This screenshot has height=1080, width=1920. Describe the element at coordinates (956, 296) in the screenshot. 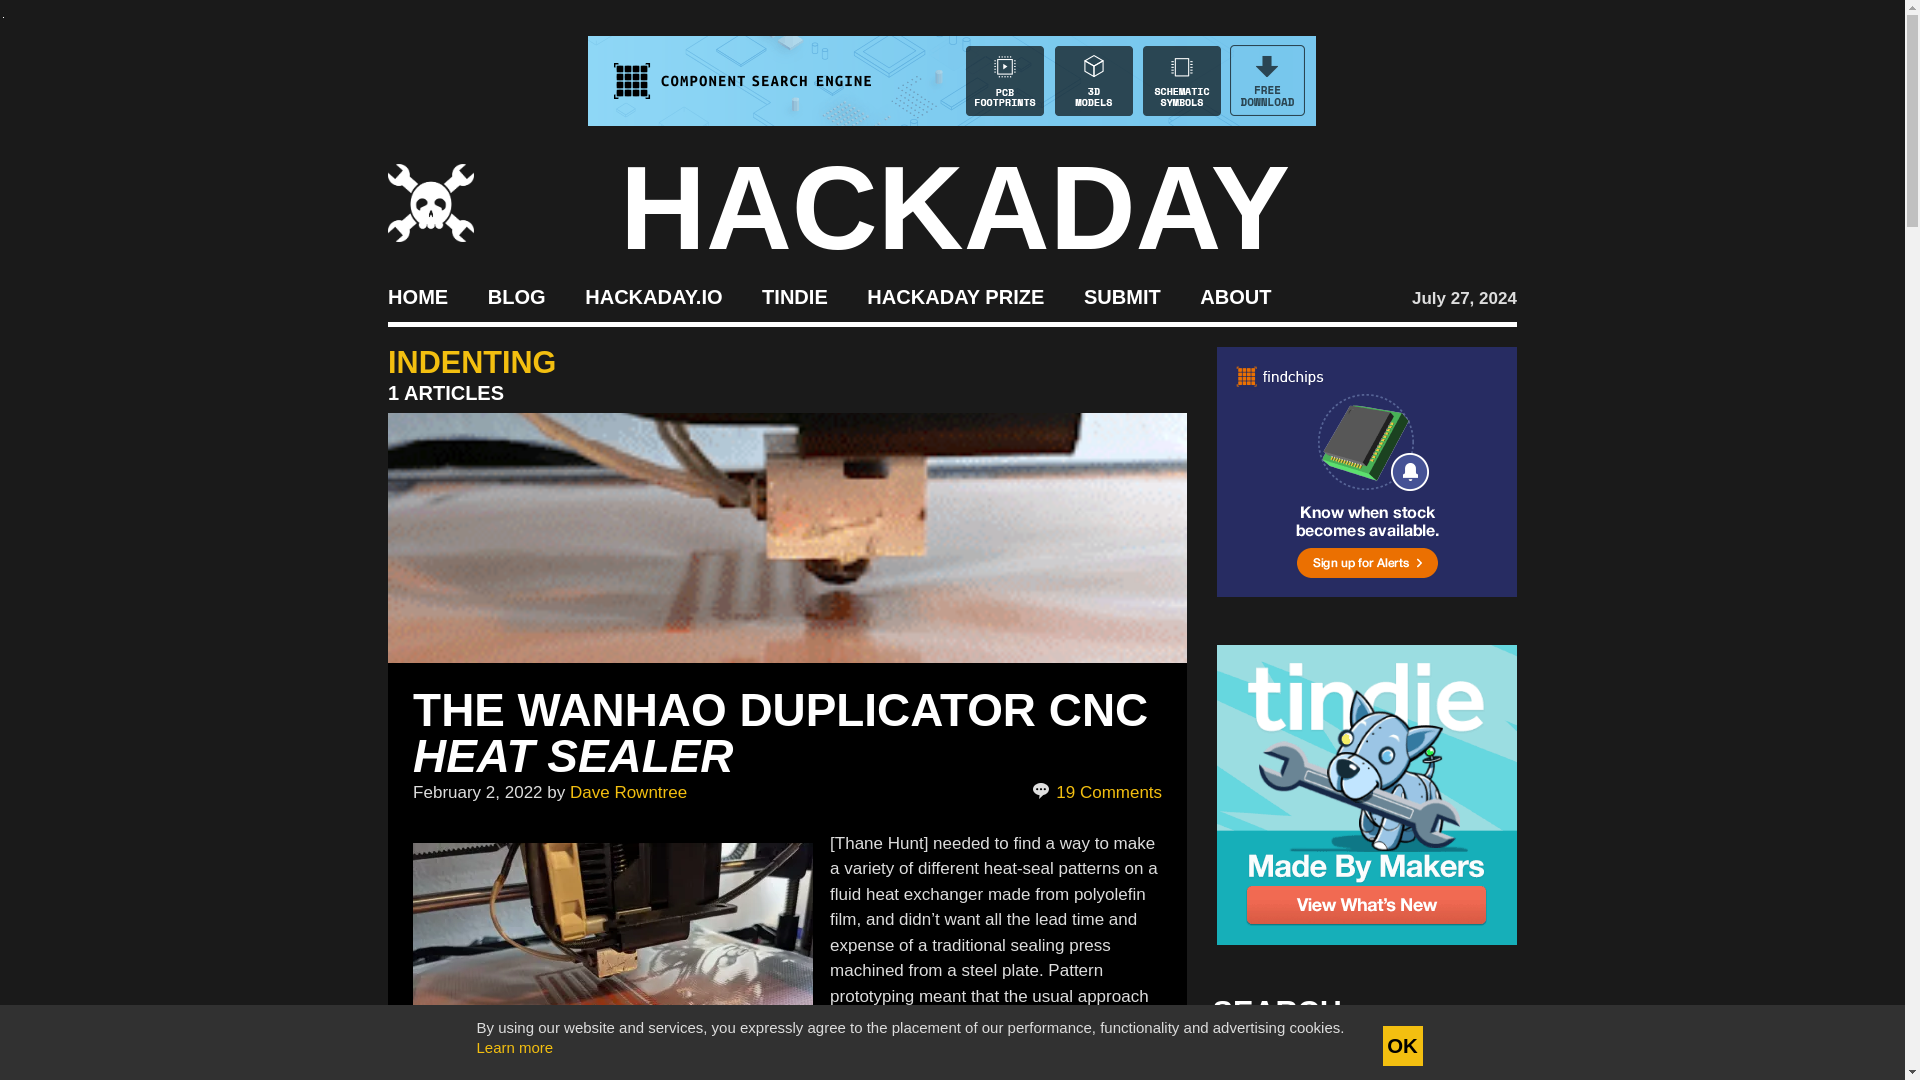

I see `Build Something that Matters` at that location.